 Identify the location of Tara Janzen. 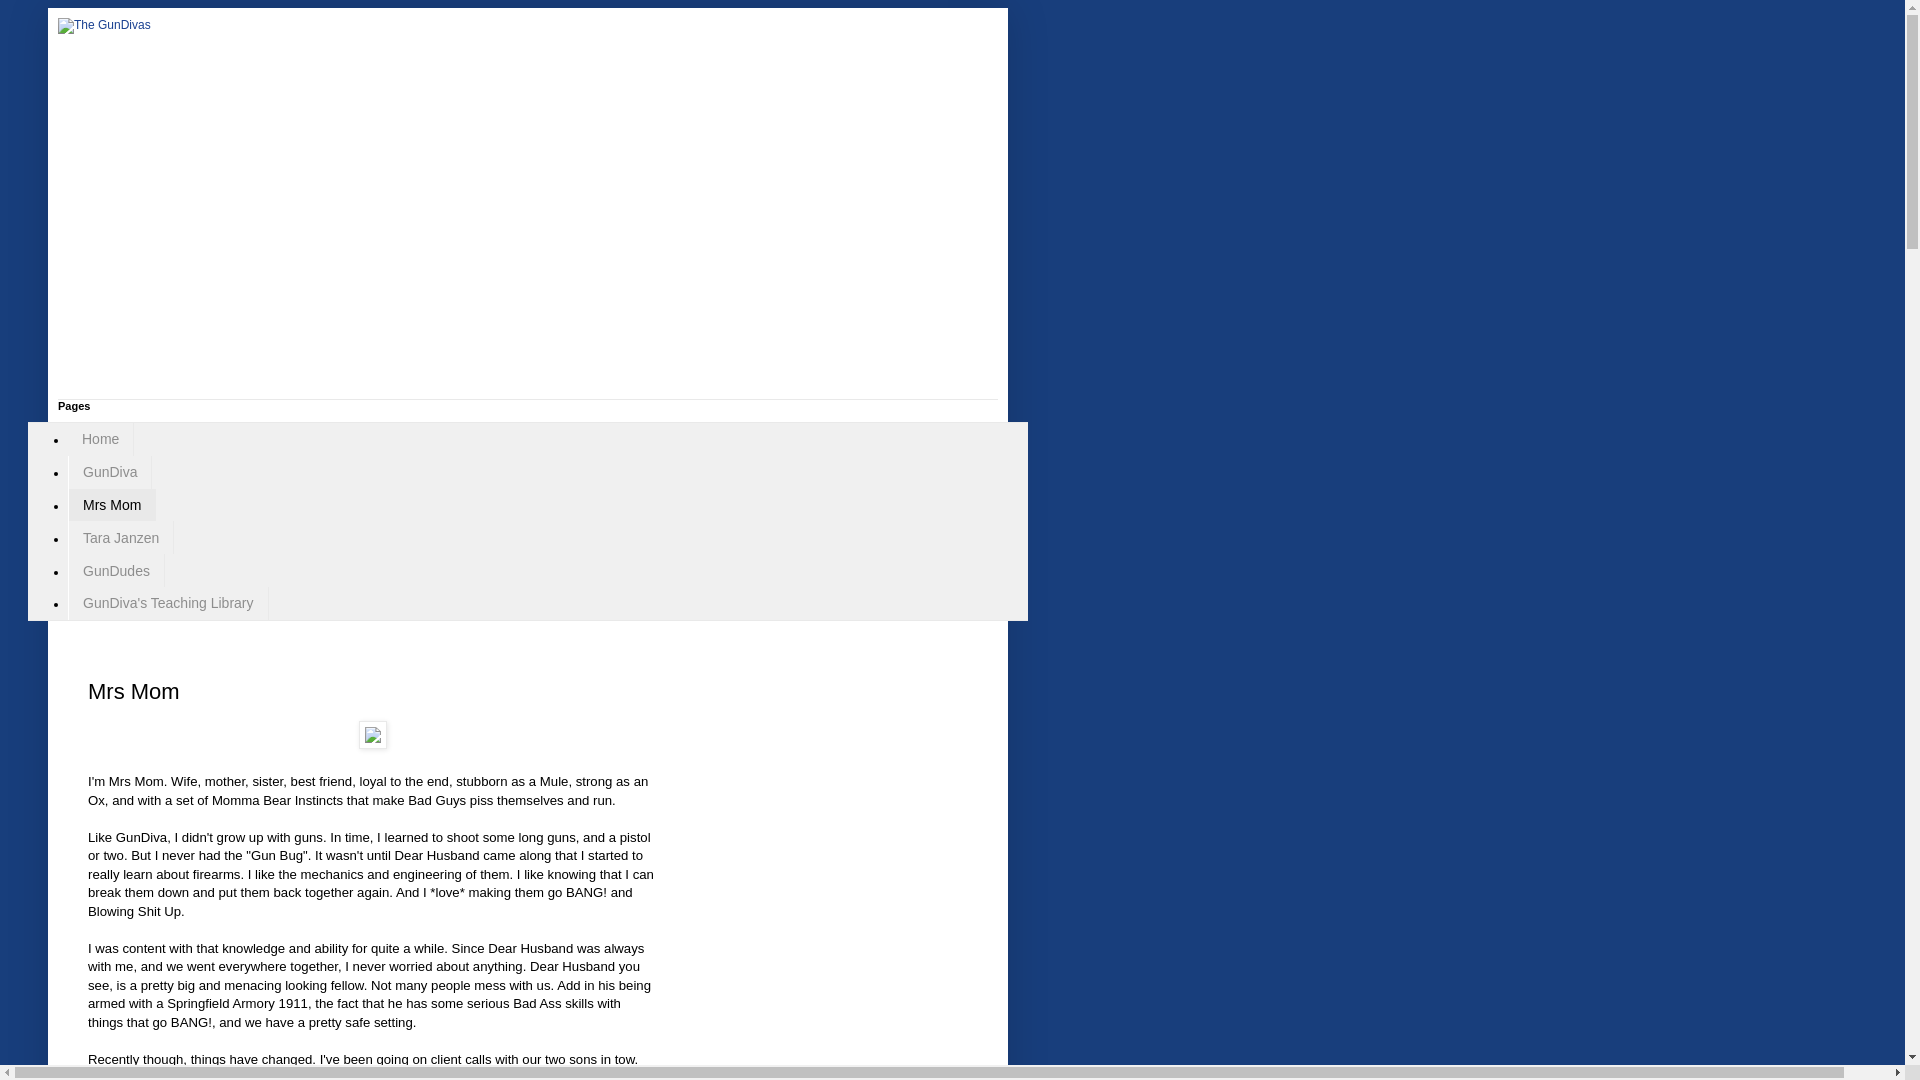
(120, 537).